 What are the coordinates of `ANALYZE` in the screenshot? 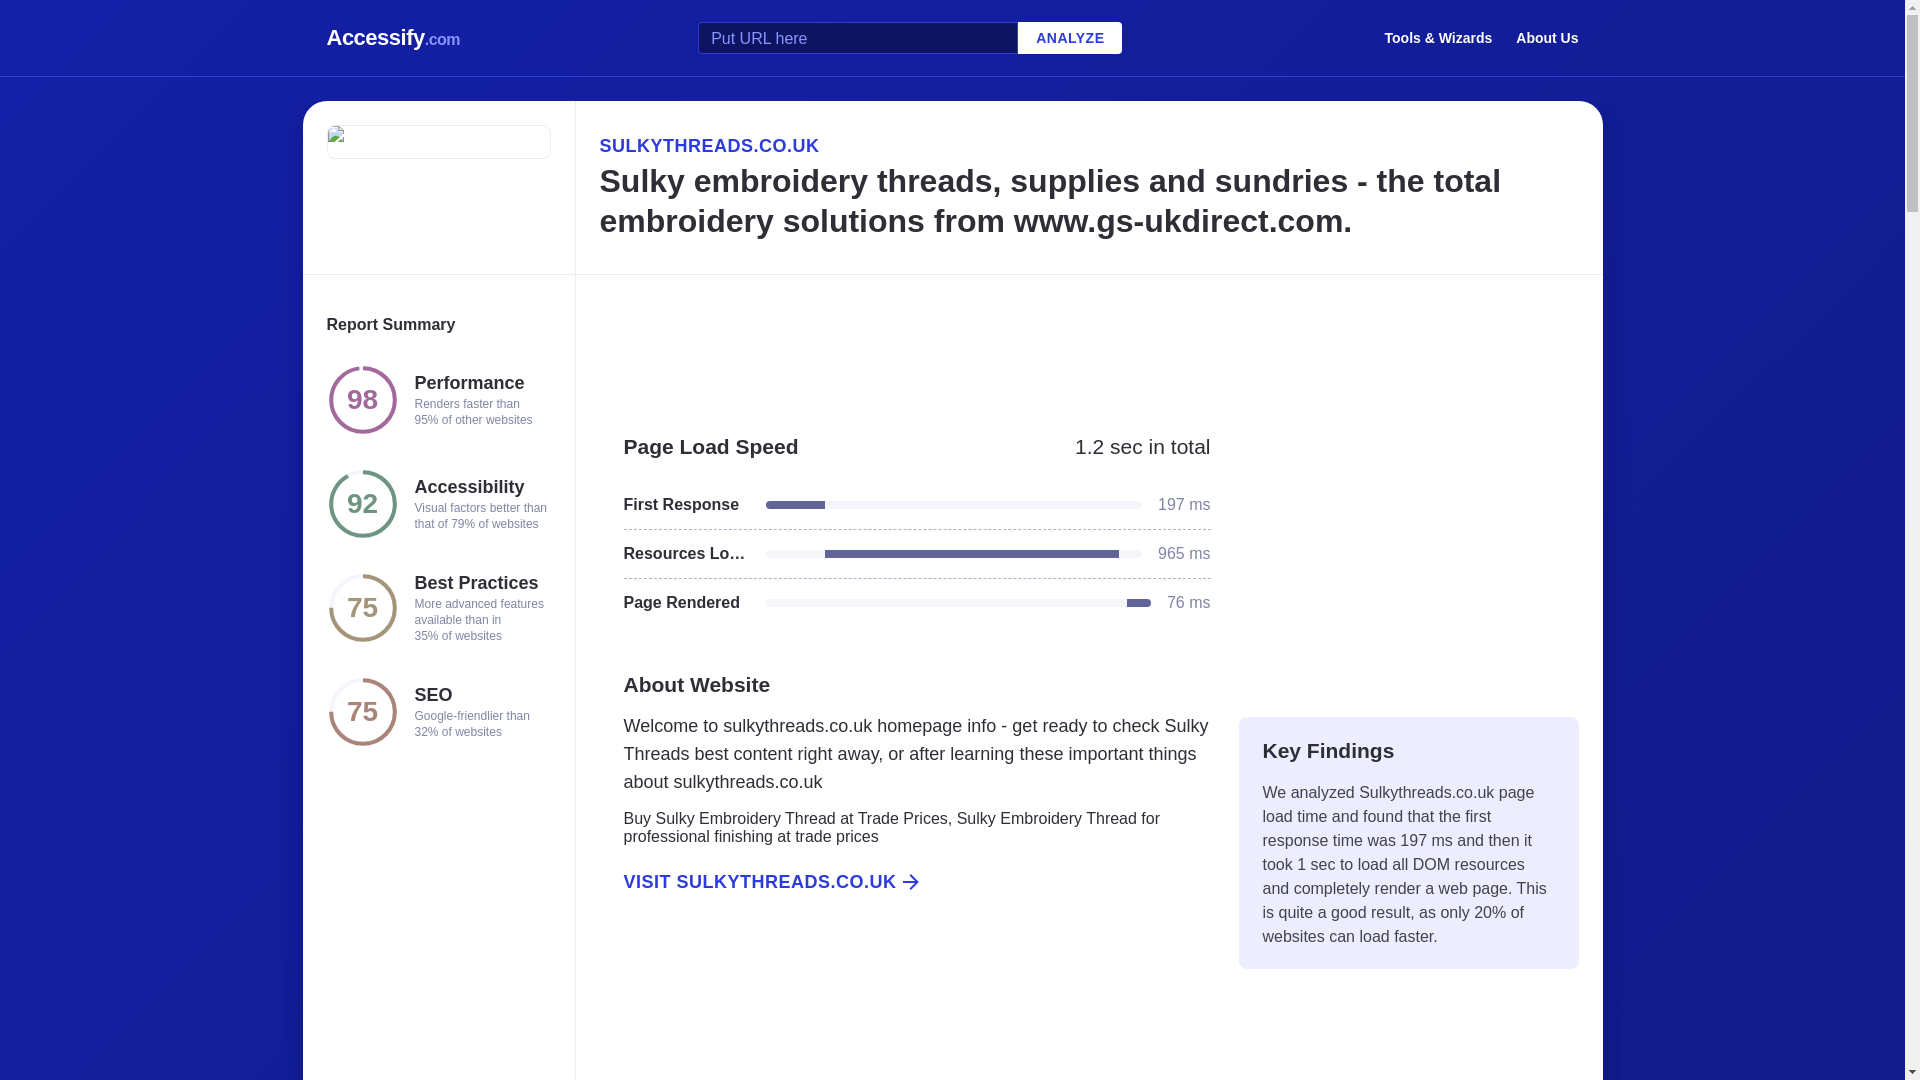 It's located at (1069, 38).